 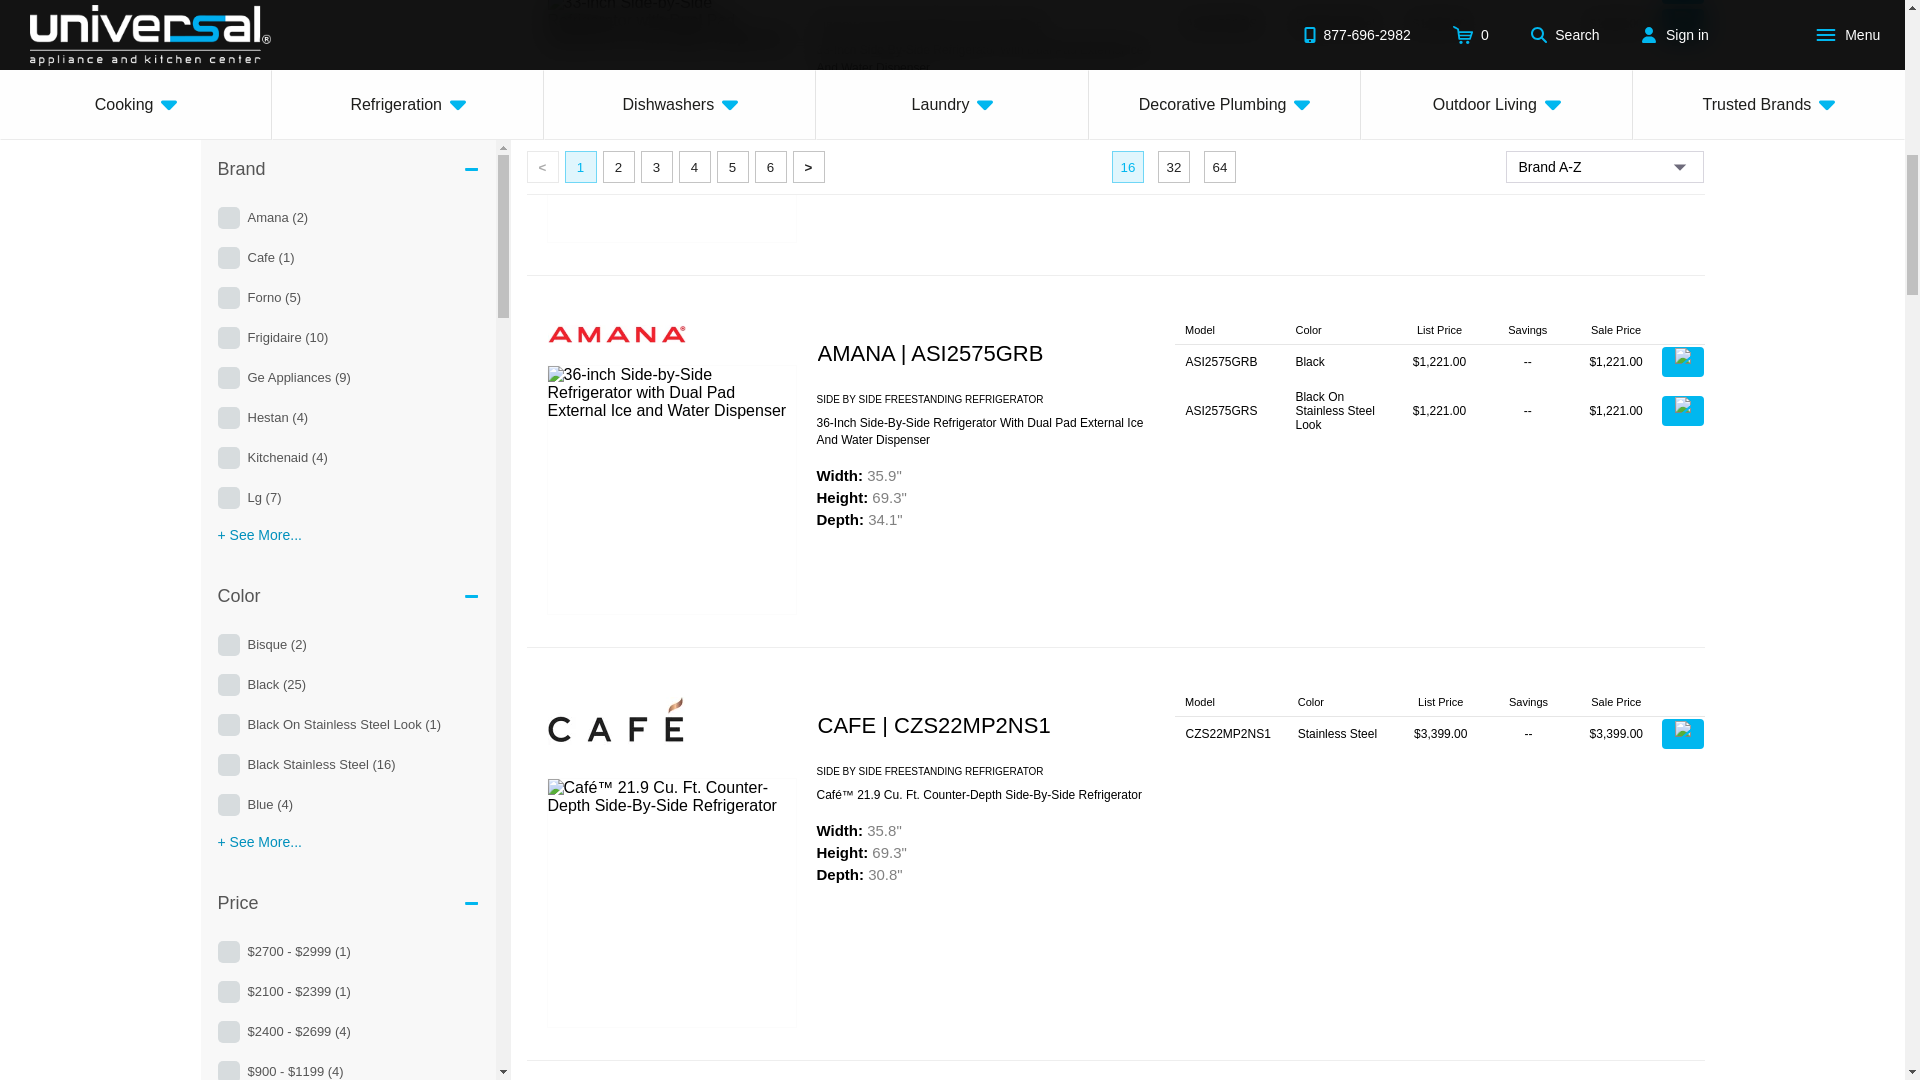 What do you see at coordinates (1440, 362) in the screenshot?
I see `ASI2575GRB Black` at bounding box center [1440, 362].